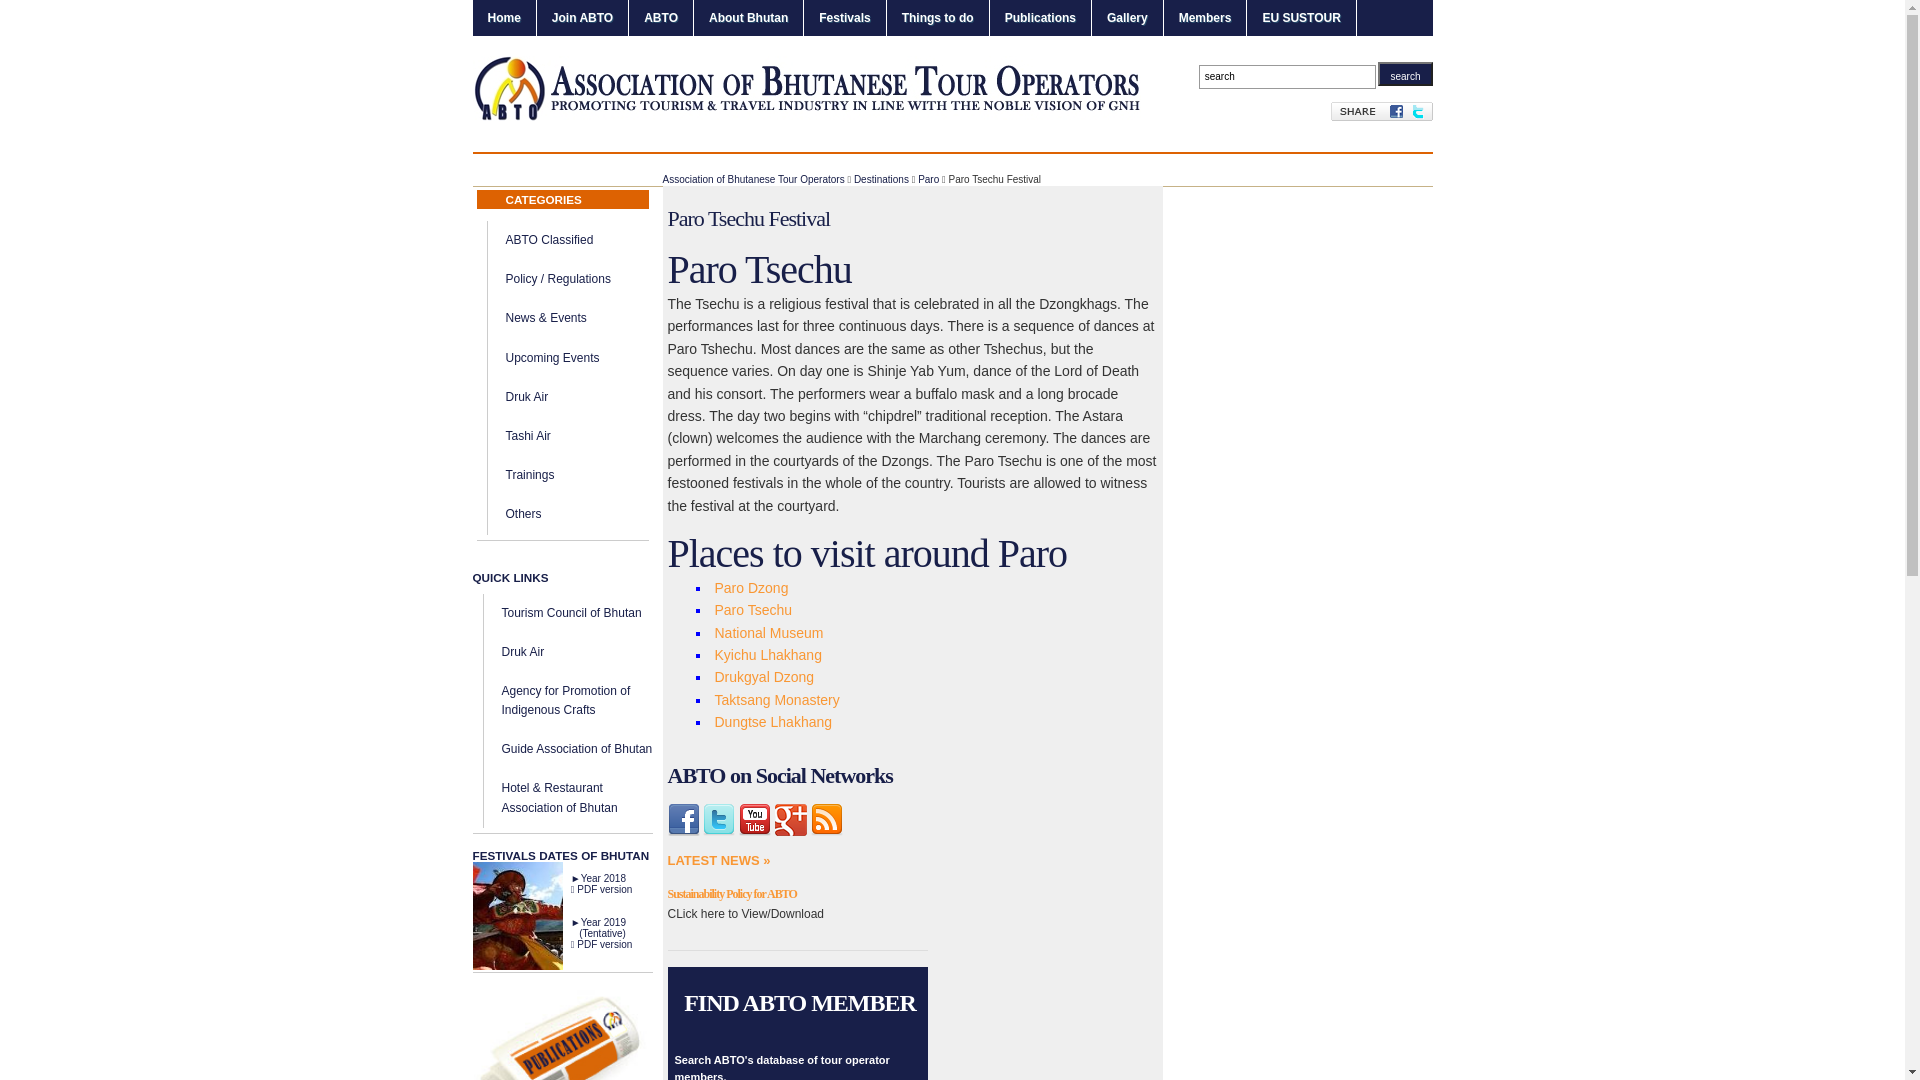  Describe the element at coordinates (768, 633) in the screenshot. I see `National Museum` at that location.